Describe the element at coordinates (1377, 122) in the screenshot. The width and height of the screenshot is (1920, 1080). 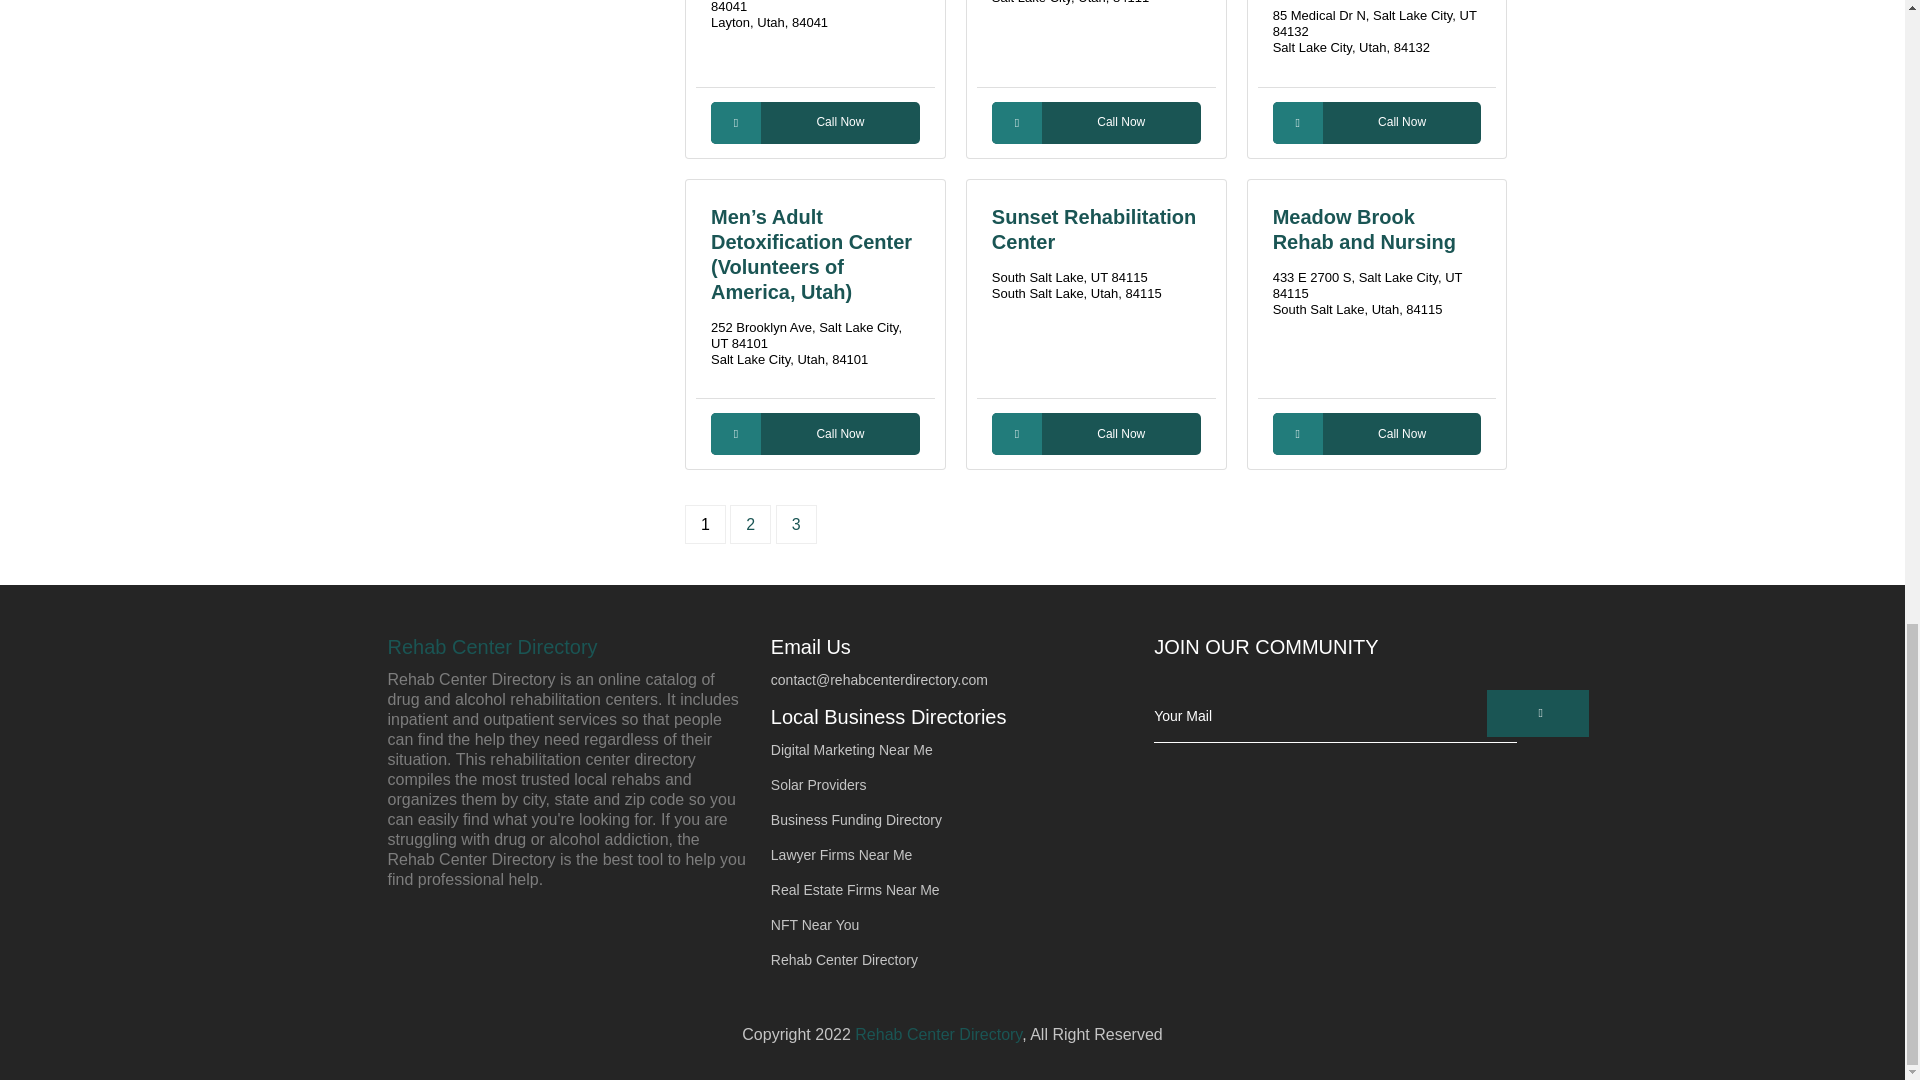
I see `Call Now` at that location.